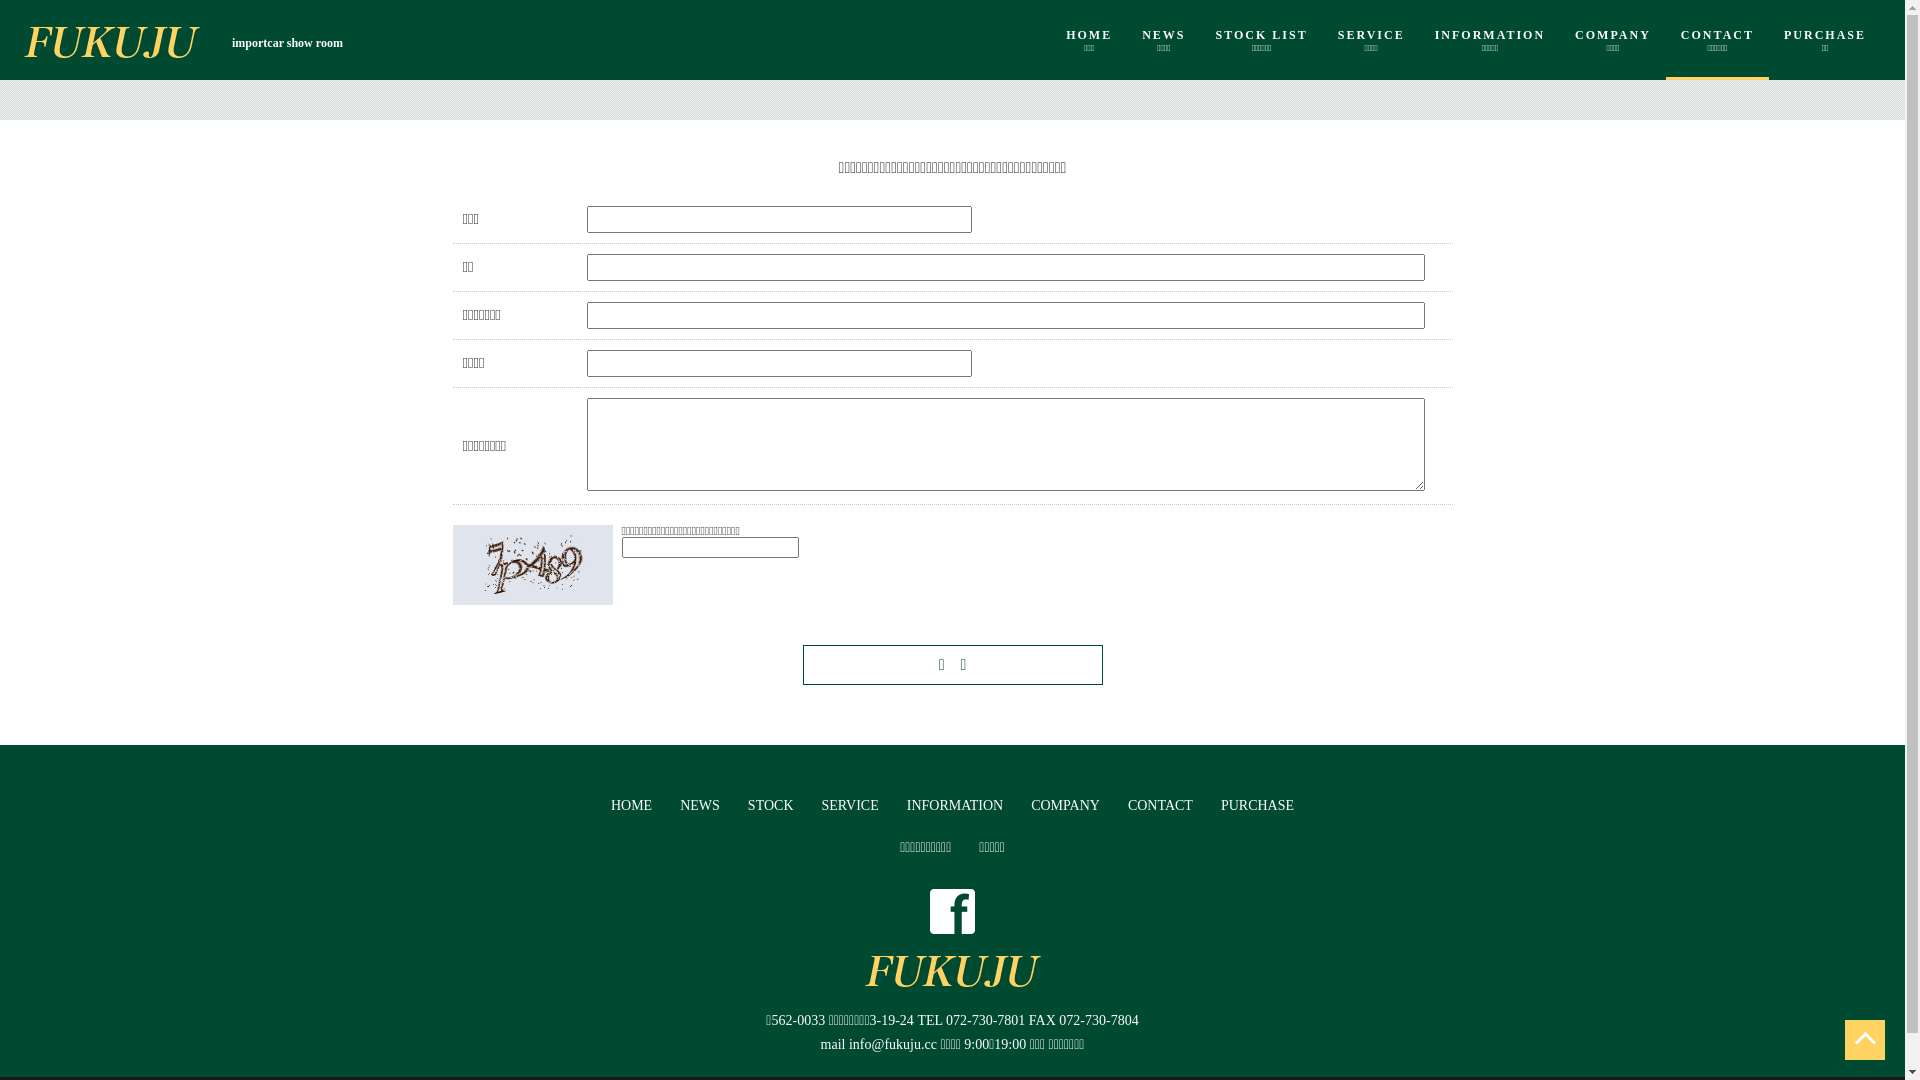 This screenshot has width=1920, height=1080. What do you see at coordinates (771, 806) in the screenshot?
I see `STOCK` at bounding box center [771, 806].